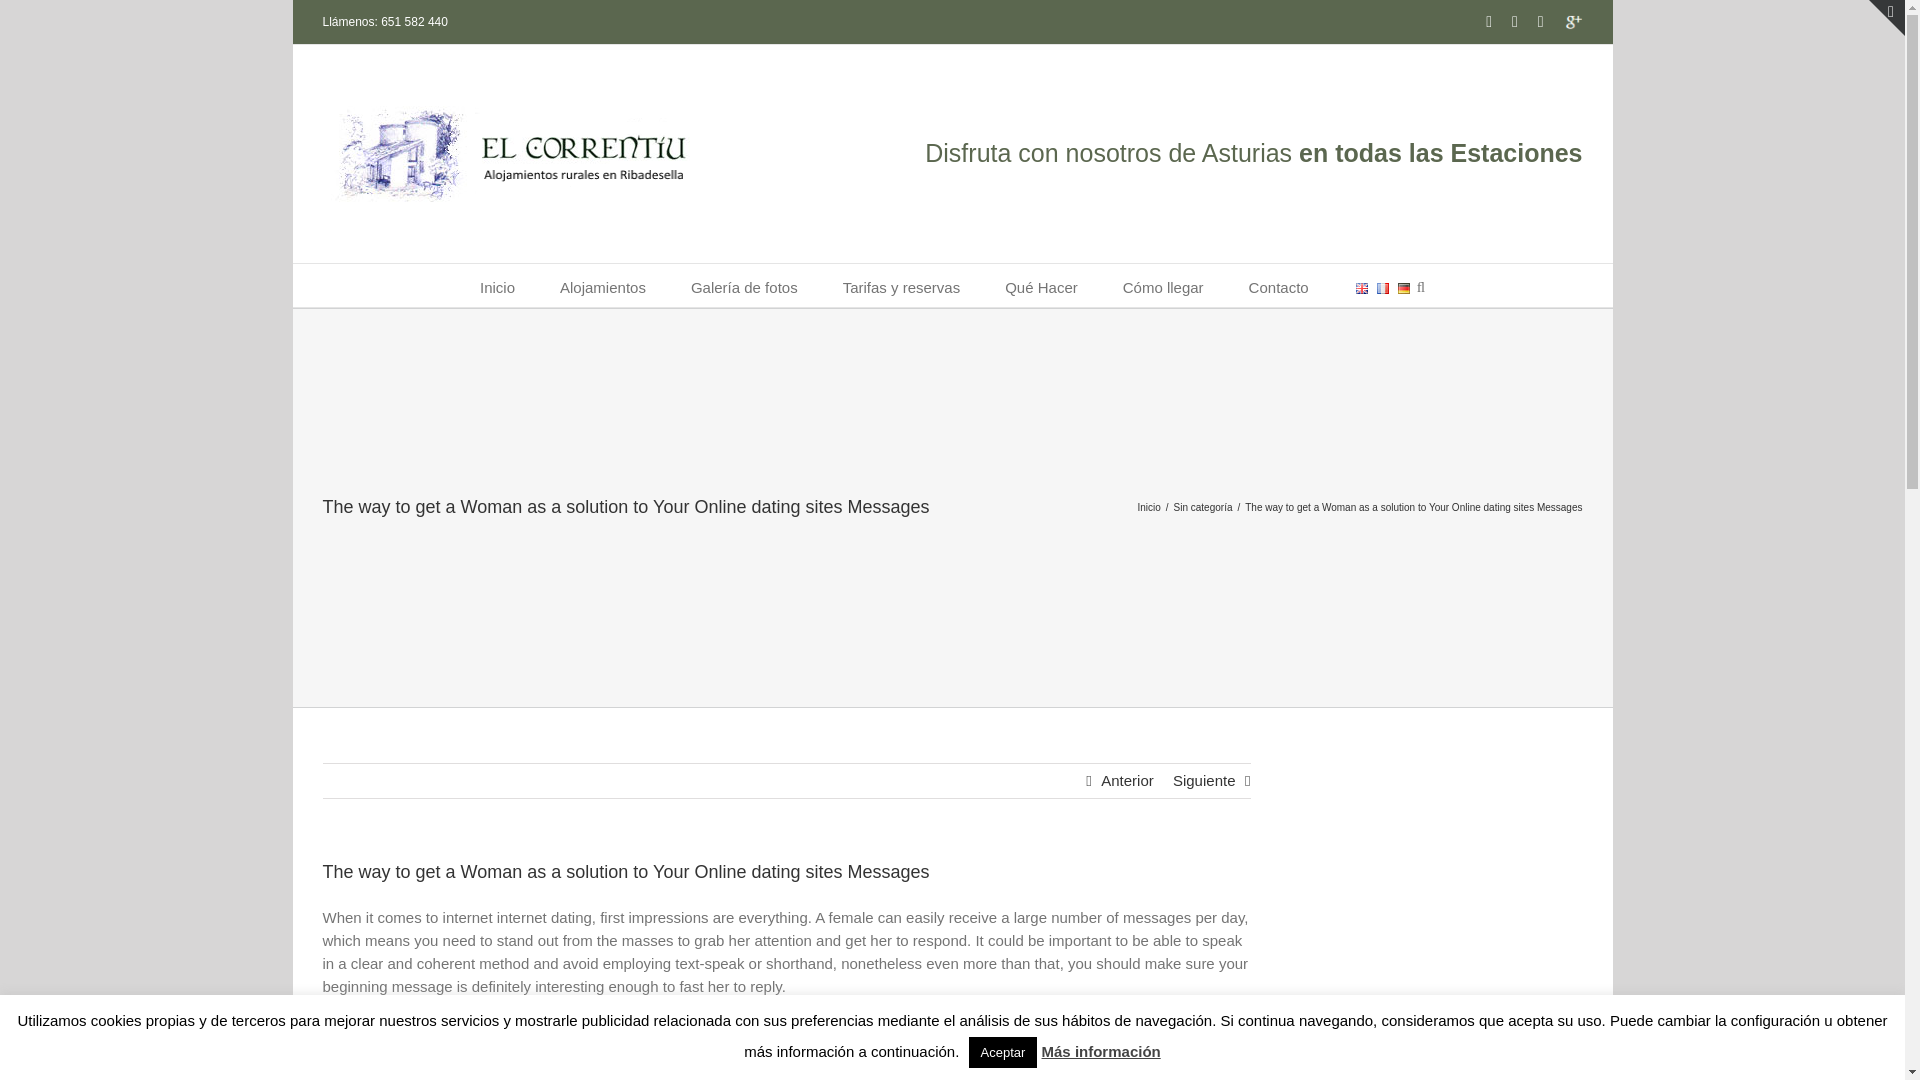 The width and height of the screenshot is (1920, 1080). Describe the element at coordinates (902, 284) in the screenshot. I see `Tarifas y reservas` at that location.